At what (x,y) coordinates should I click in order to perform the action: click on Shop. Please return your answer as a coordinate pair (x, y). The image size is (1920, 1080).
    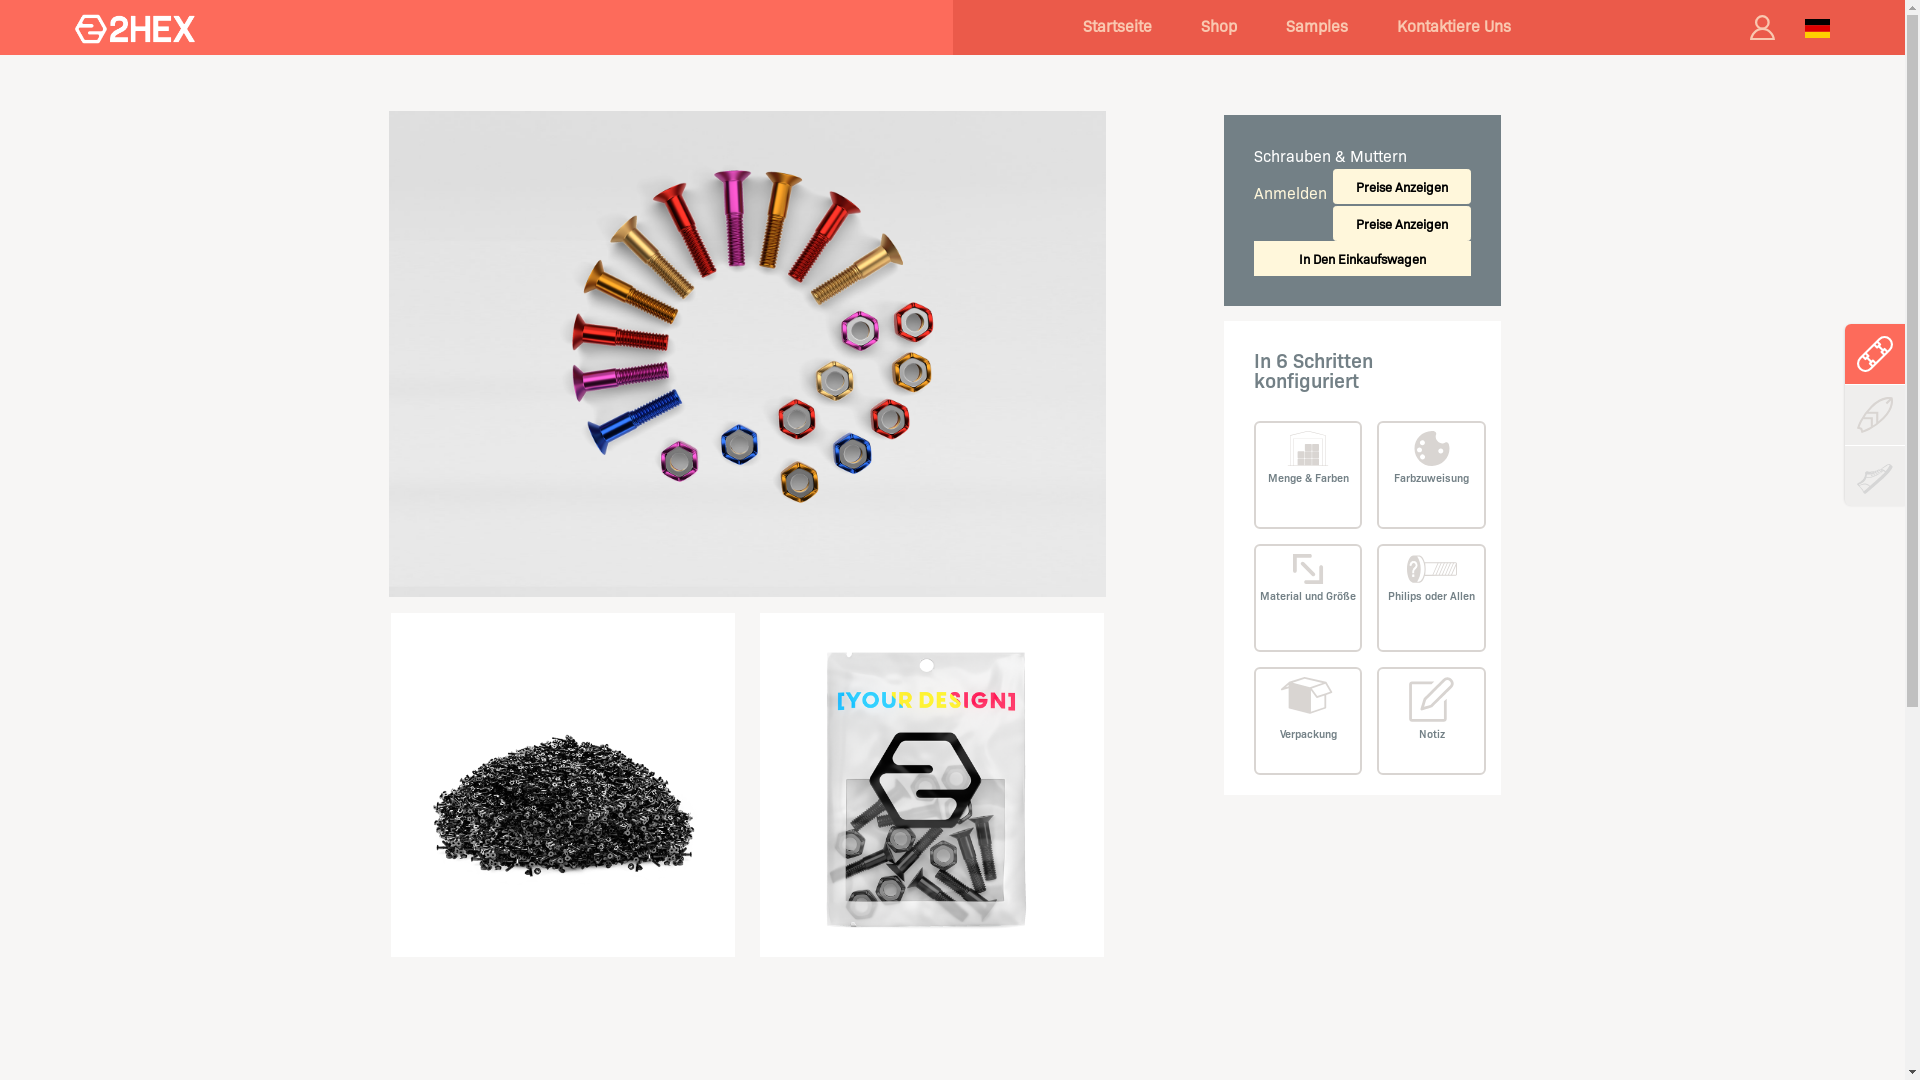
    Looking at the image, I should click on (1218, 27).